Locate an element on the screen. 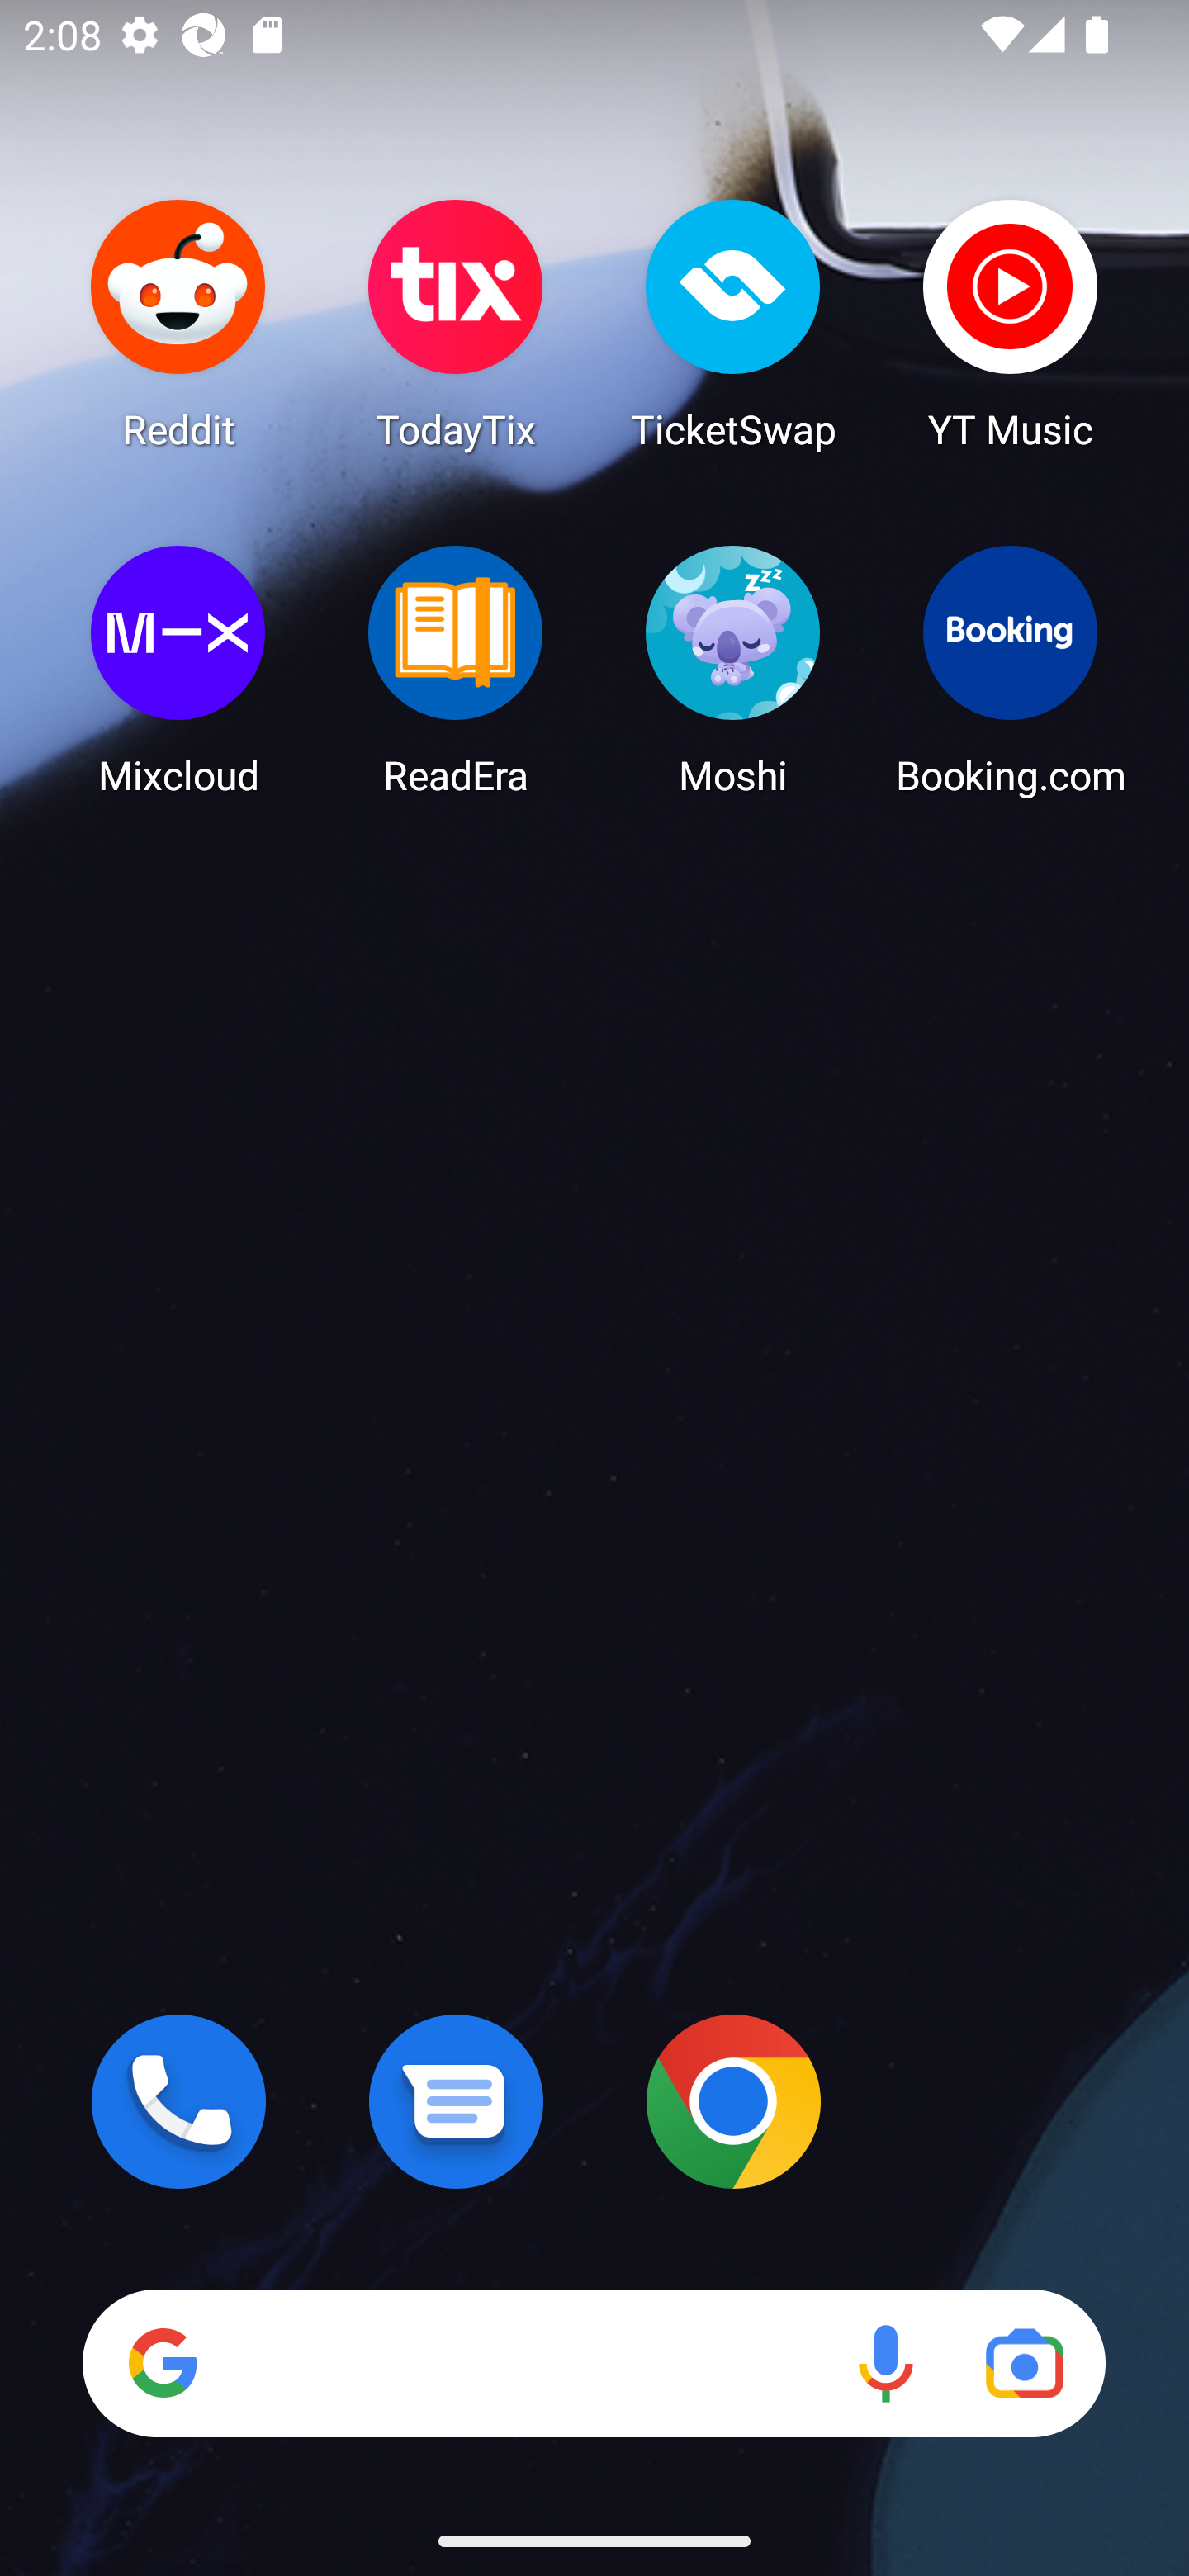 The image size is (1189, 2576). Reddit is located at coordinates (178, 324).